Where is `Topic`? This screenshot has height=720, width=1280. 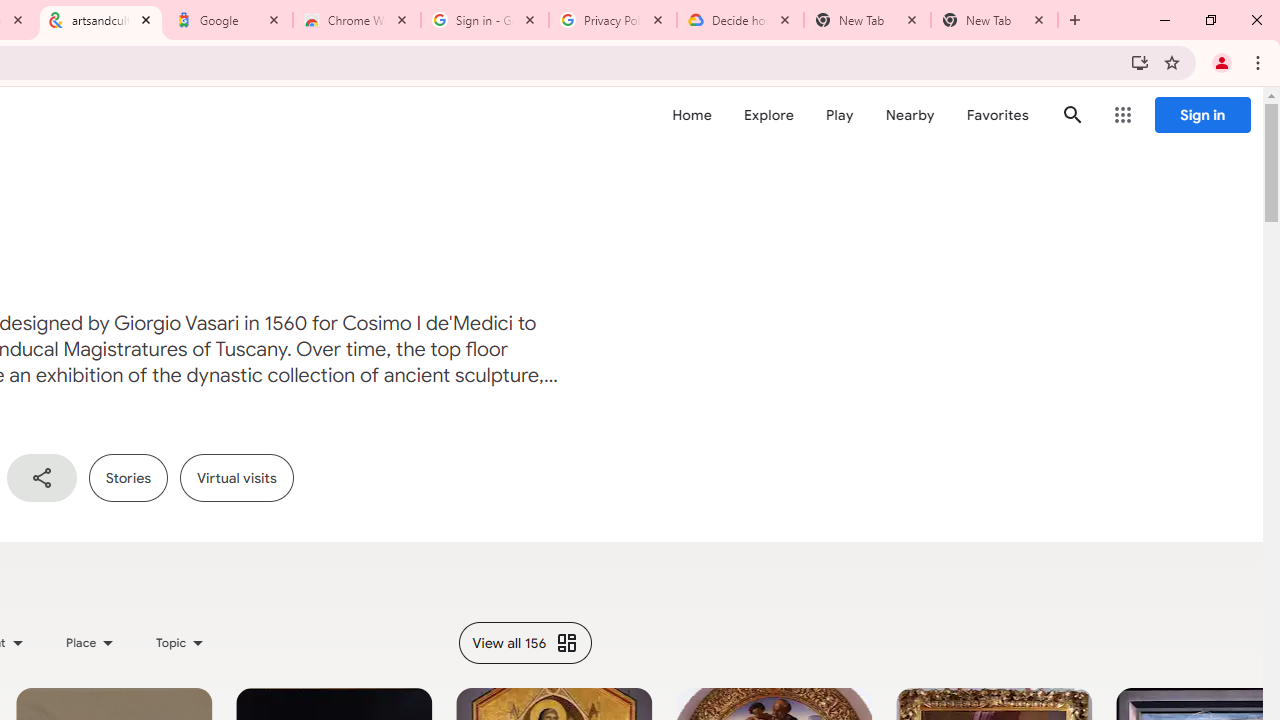
Topic is located at coordinates (180, 642).